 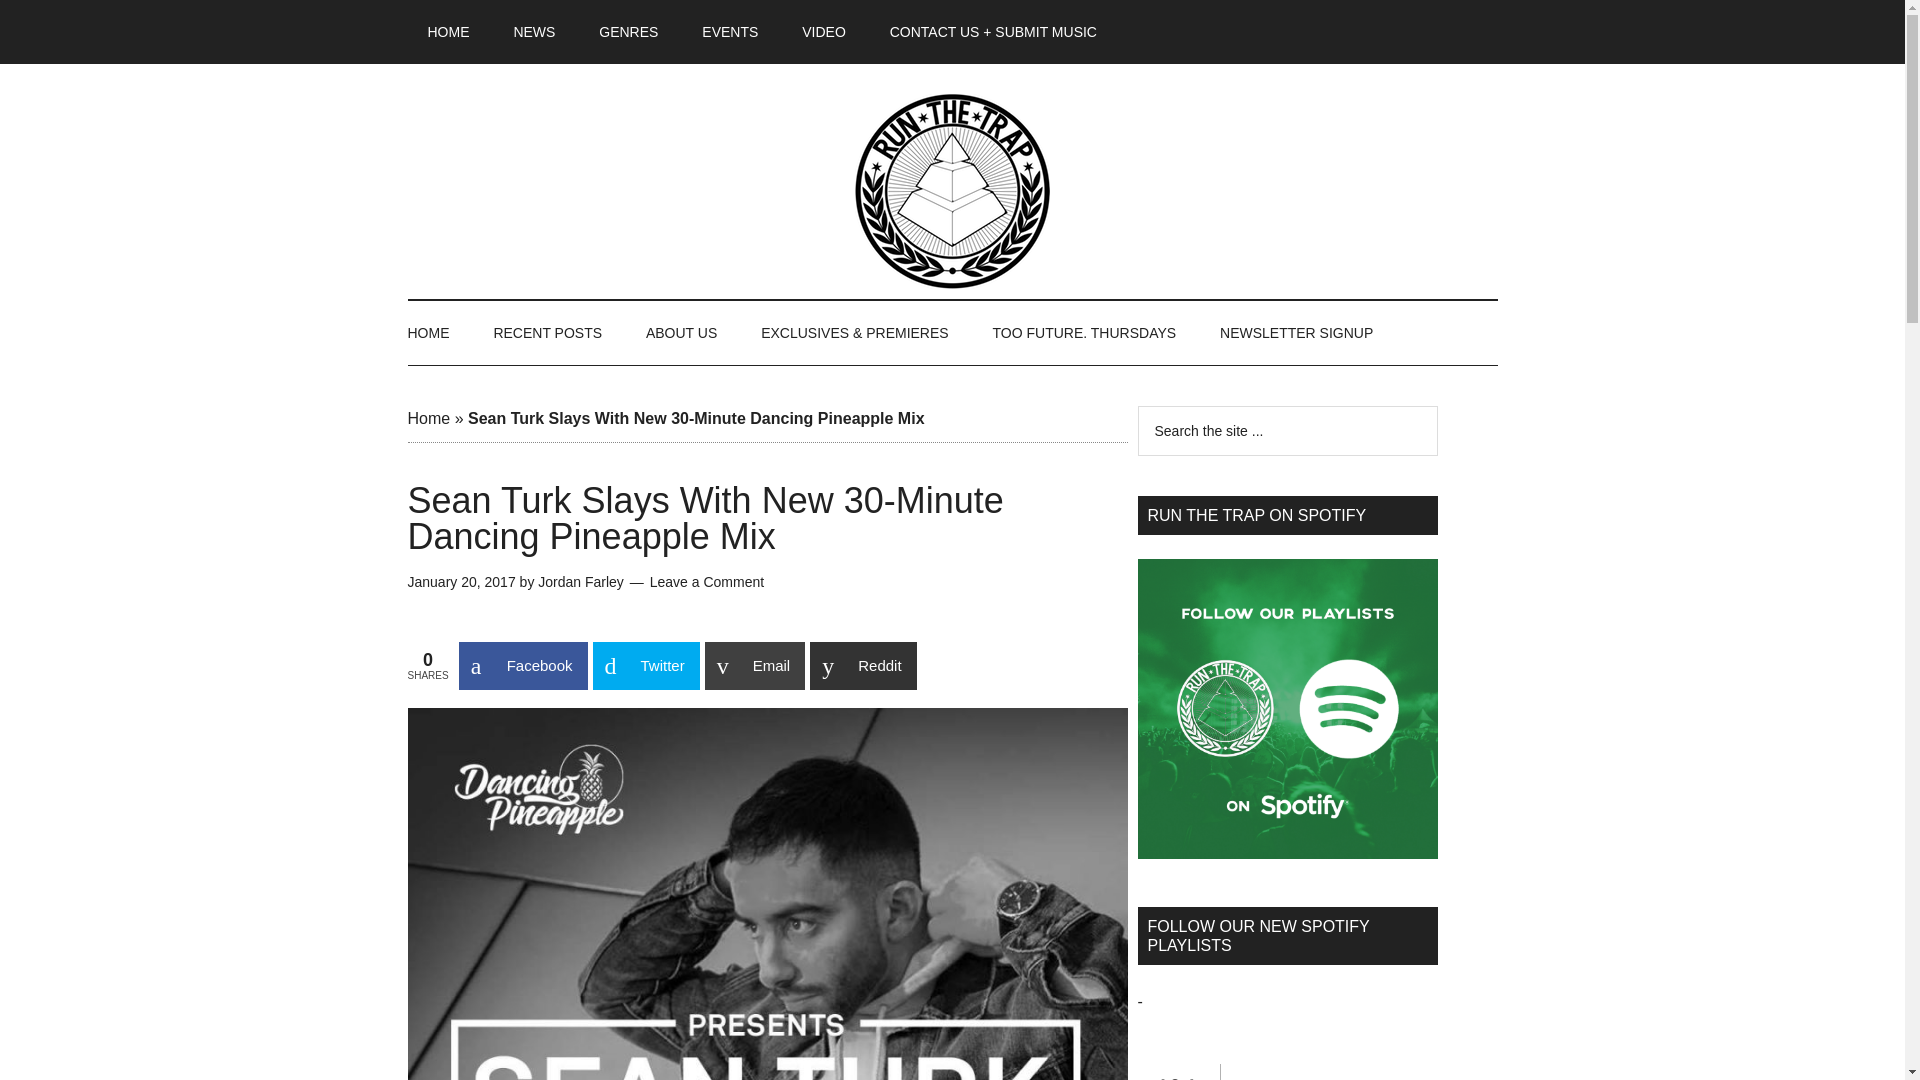 What do you see at coordinates (707, 581) in the screenshot?
I see `Leave a Comment` at bounding box center [707, 581].